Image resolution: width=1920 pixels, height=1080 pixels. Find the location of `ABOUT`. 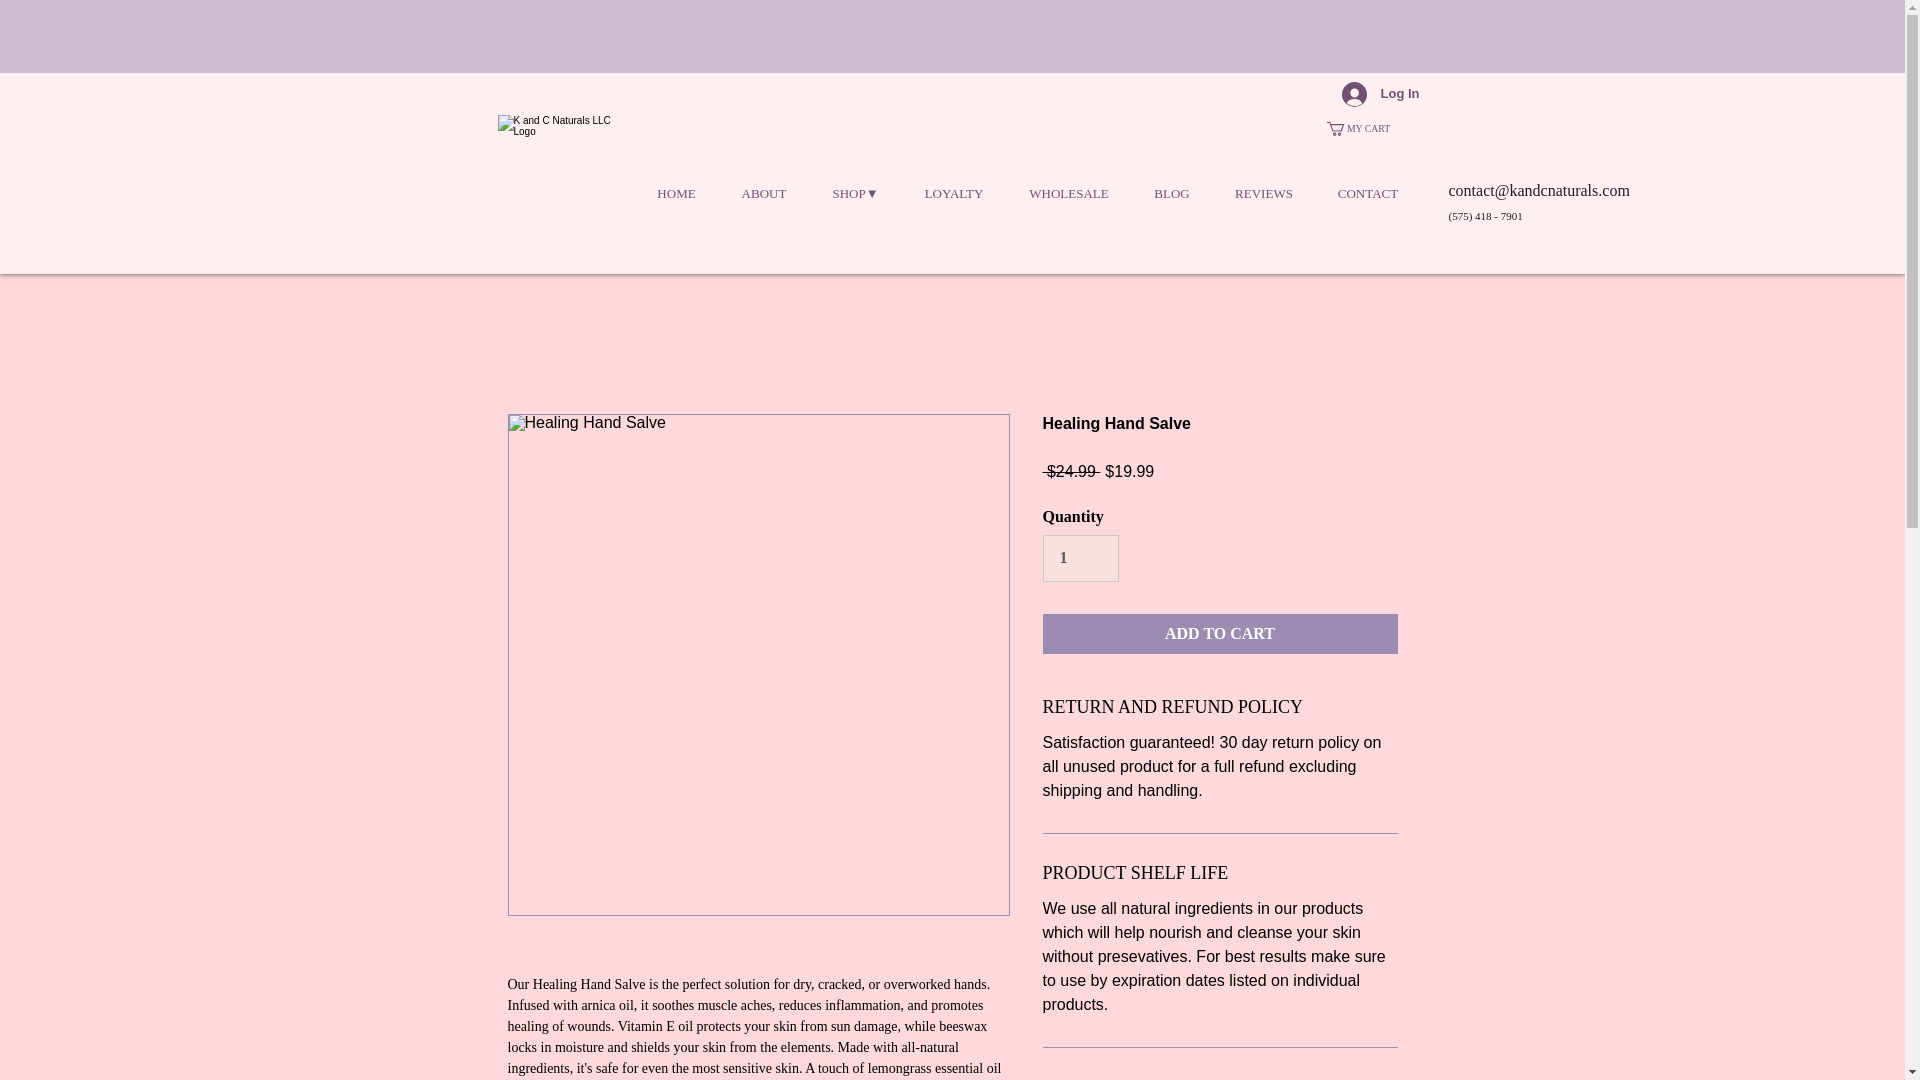

ABOUT is located at coordinates (763, 194).